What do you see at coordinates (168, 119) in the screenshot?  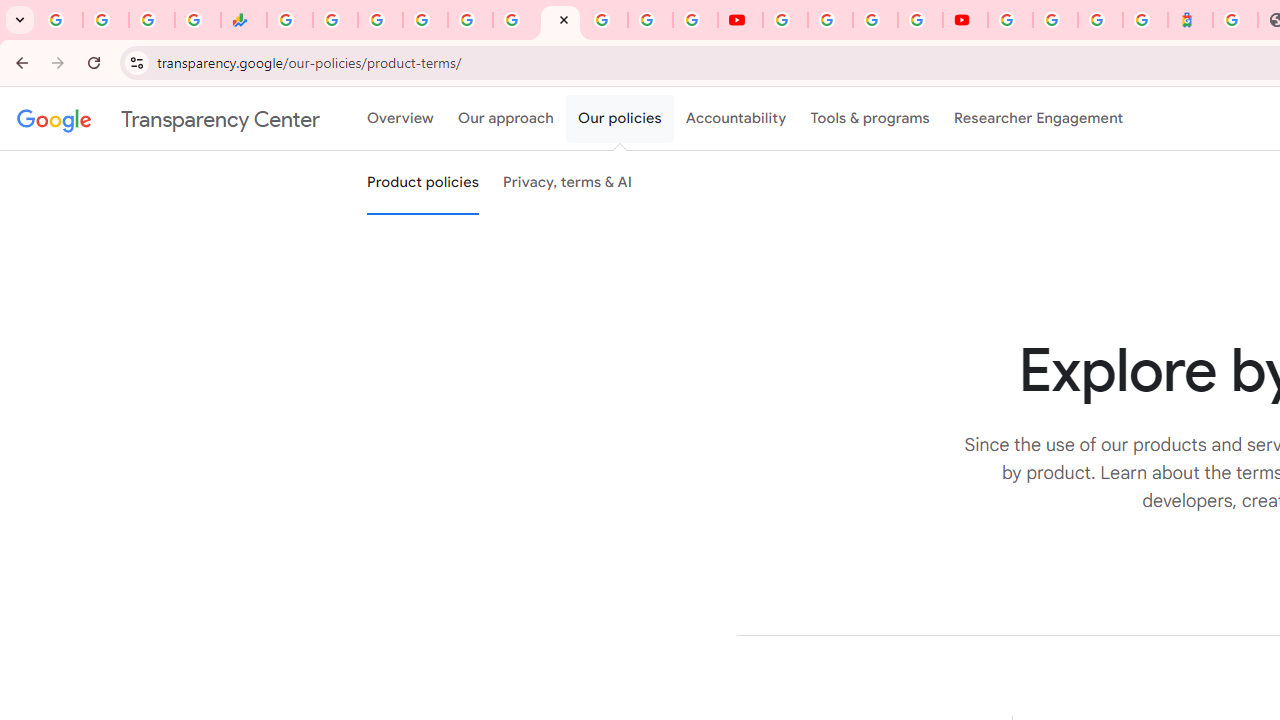 I see `Transparency Center` at bounding box center [168, 119].